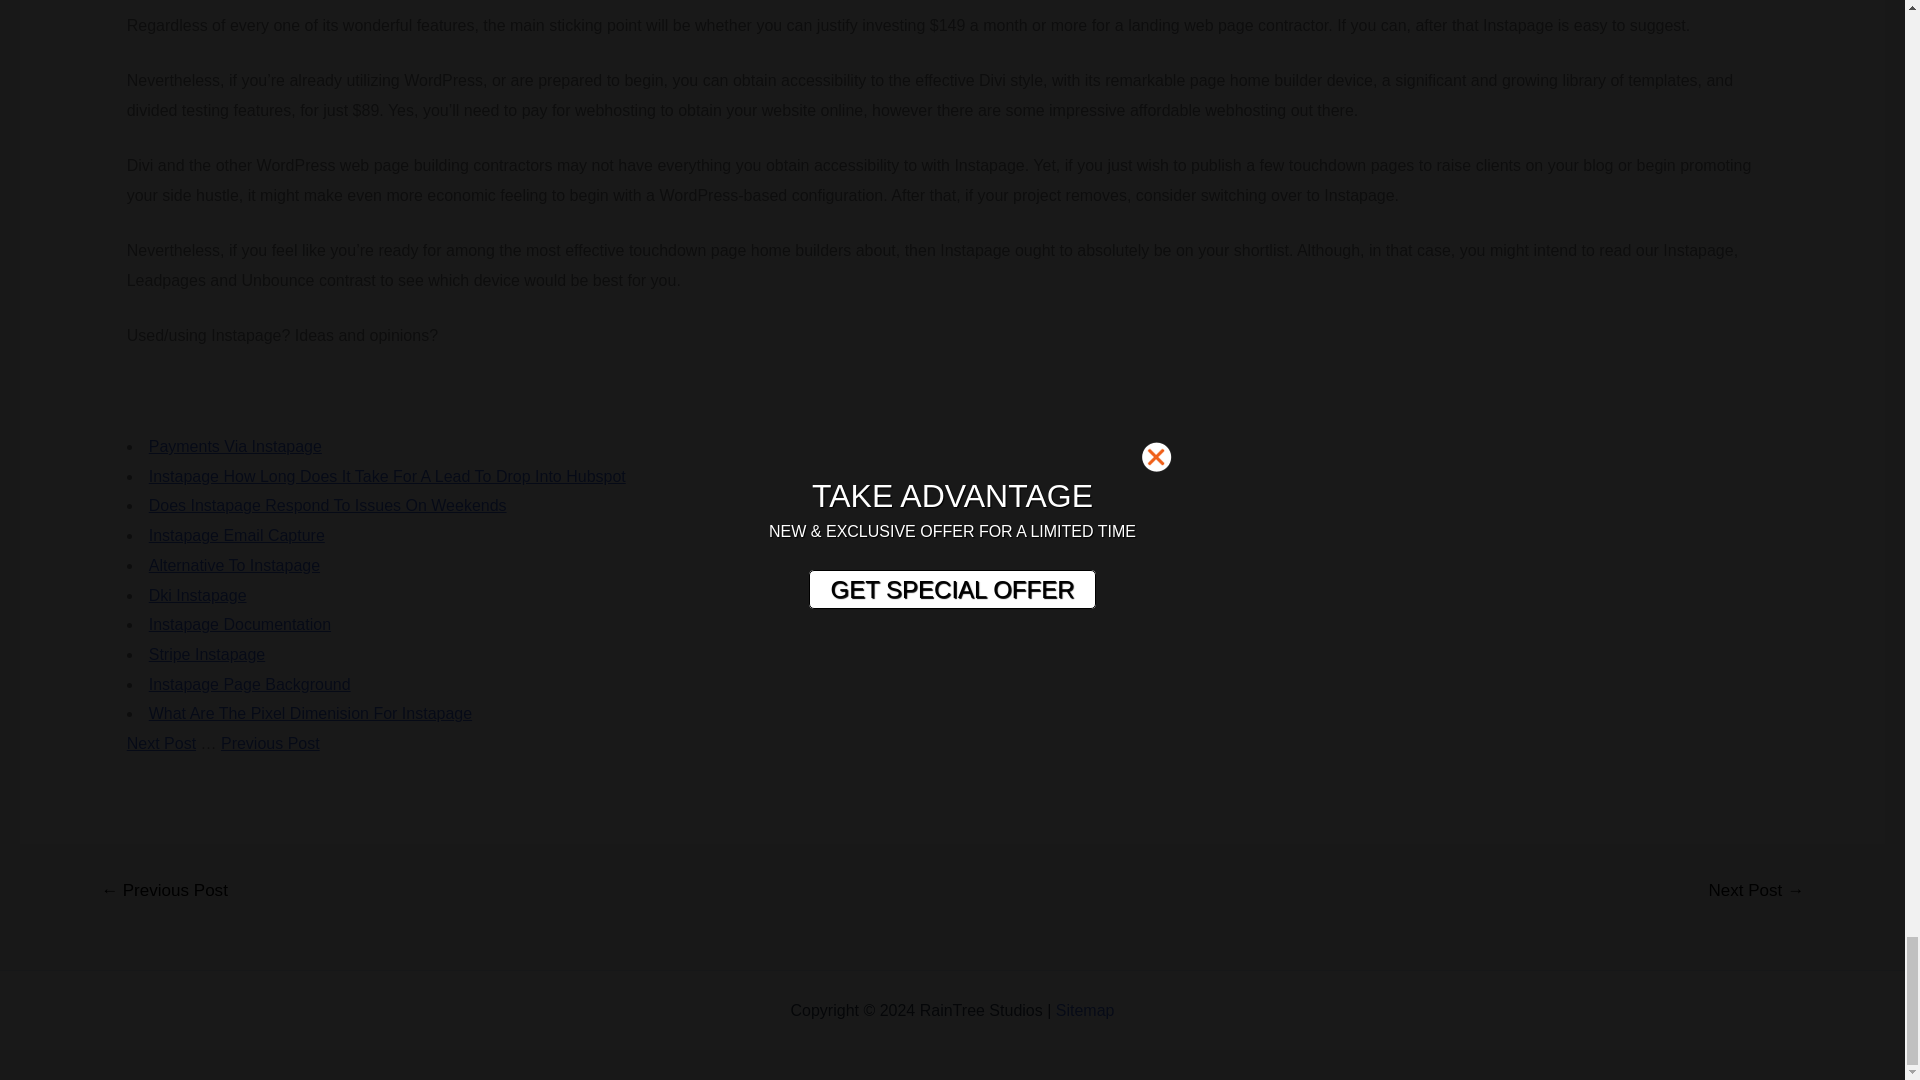  Describe the element at coordinates (328, 505) in the screenshot. I see `Does Instapage Respond To Issues On Weekends` at that location.